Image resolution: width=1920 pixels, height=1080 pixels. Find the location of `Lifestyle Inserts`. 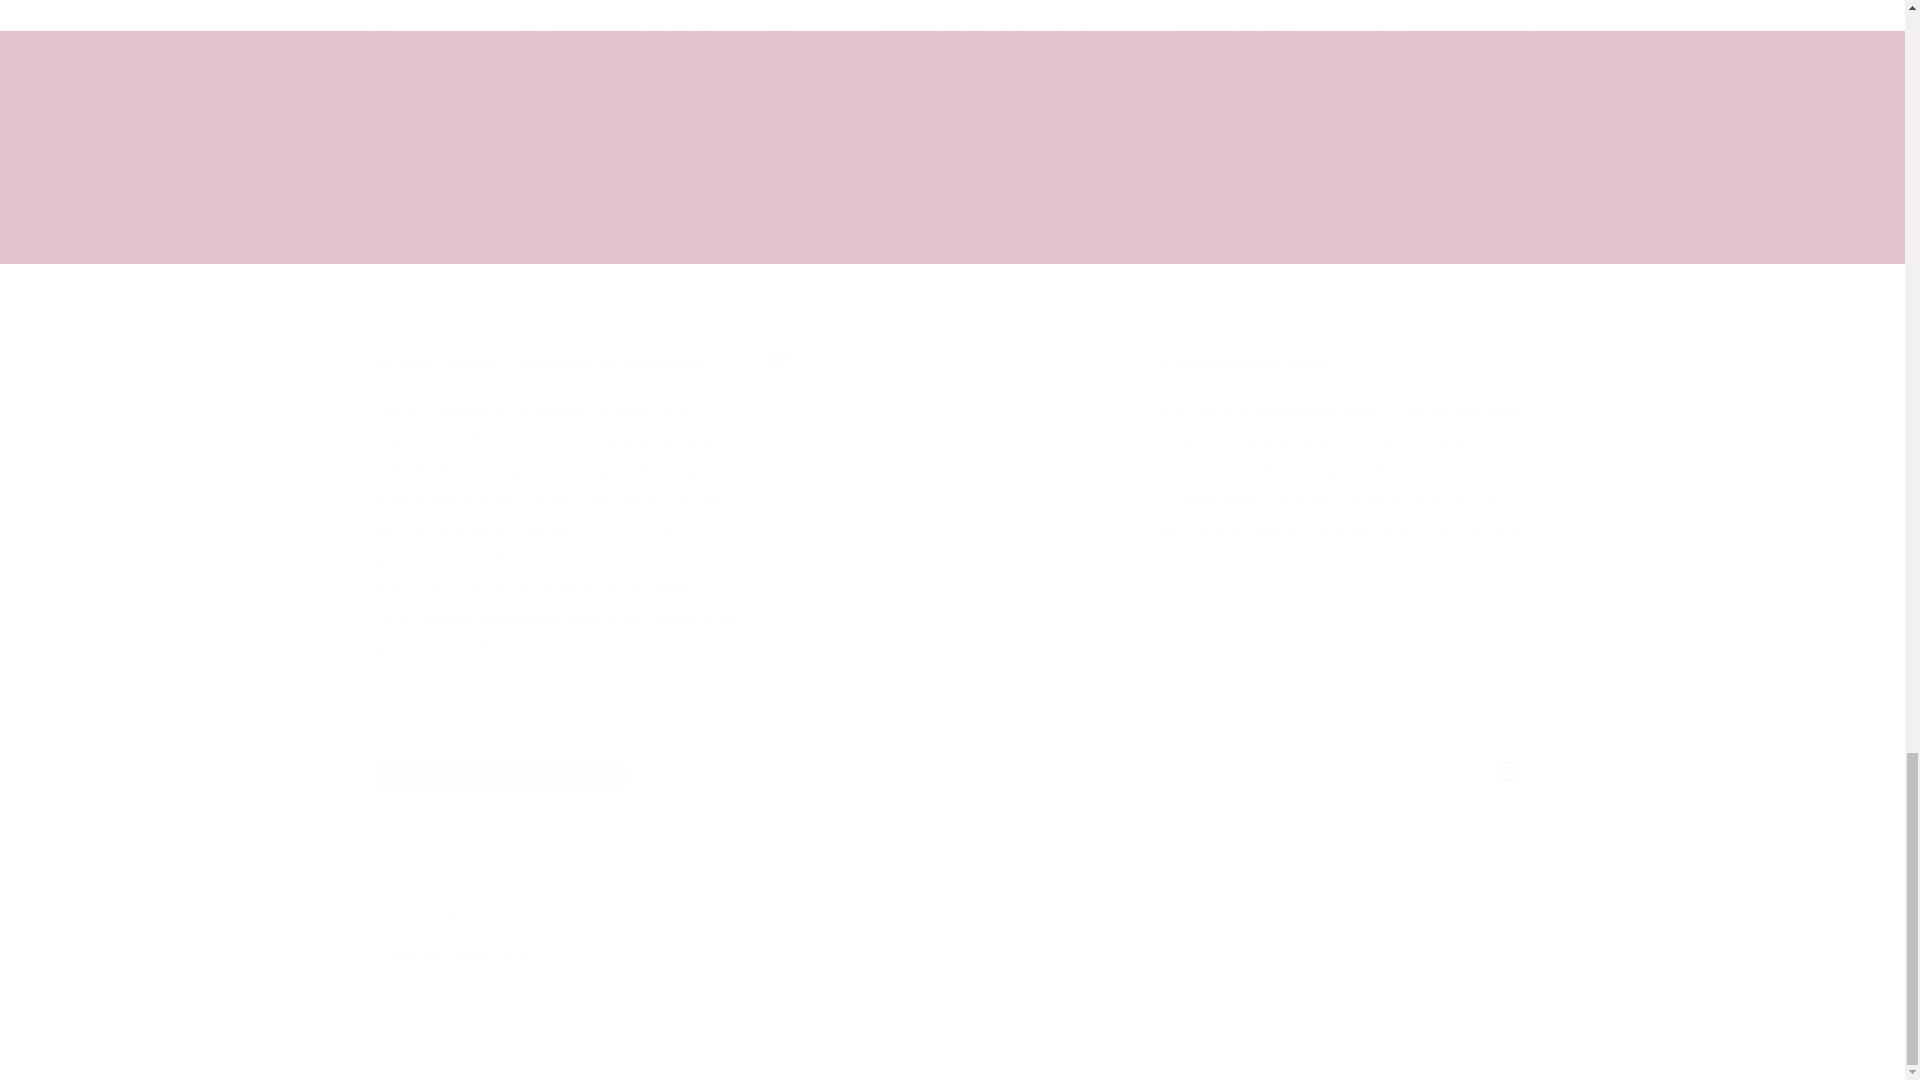

Lifestyle Inserts is located at coordinates (952, 770).